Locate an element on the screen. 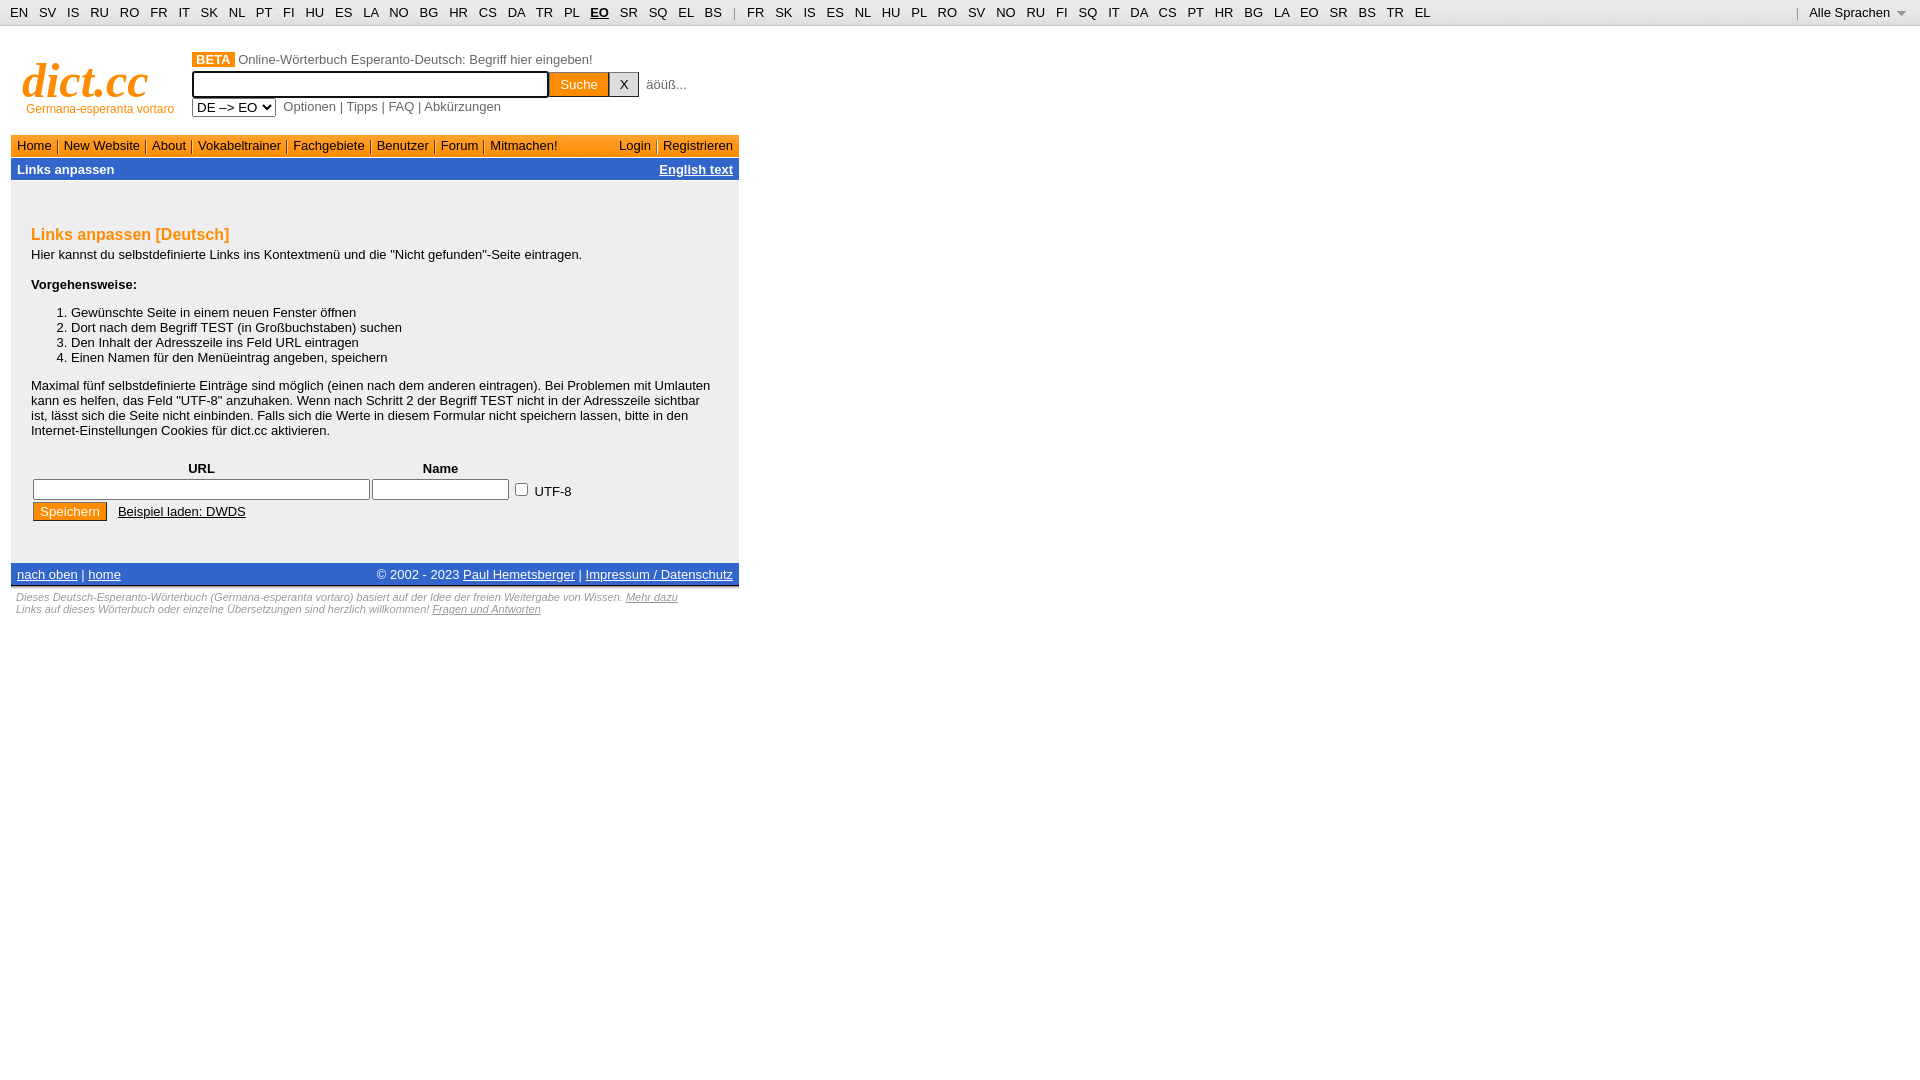 The image size is (1920, 1080). HR is located at coordinates (1224, 12).